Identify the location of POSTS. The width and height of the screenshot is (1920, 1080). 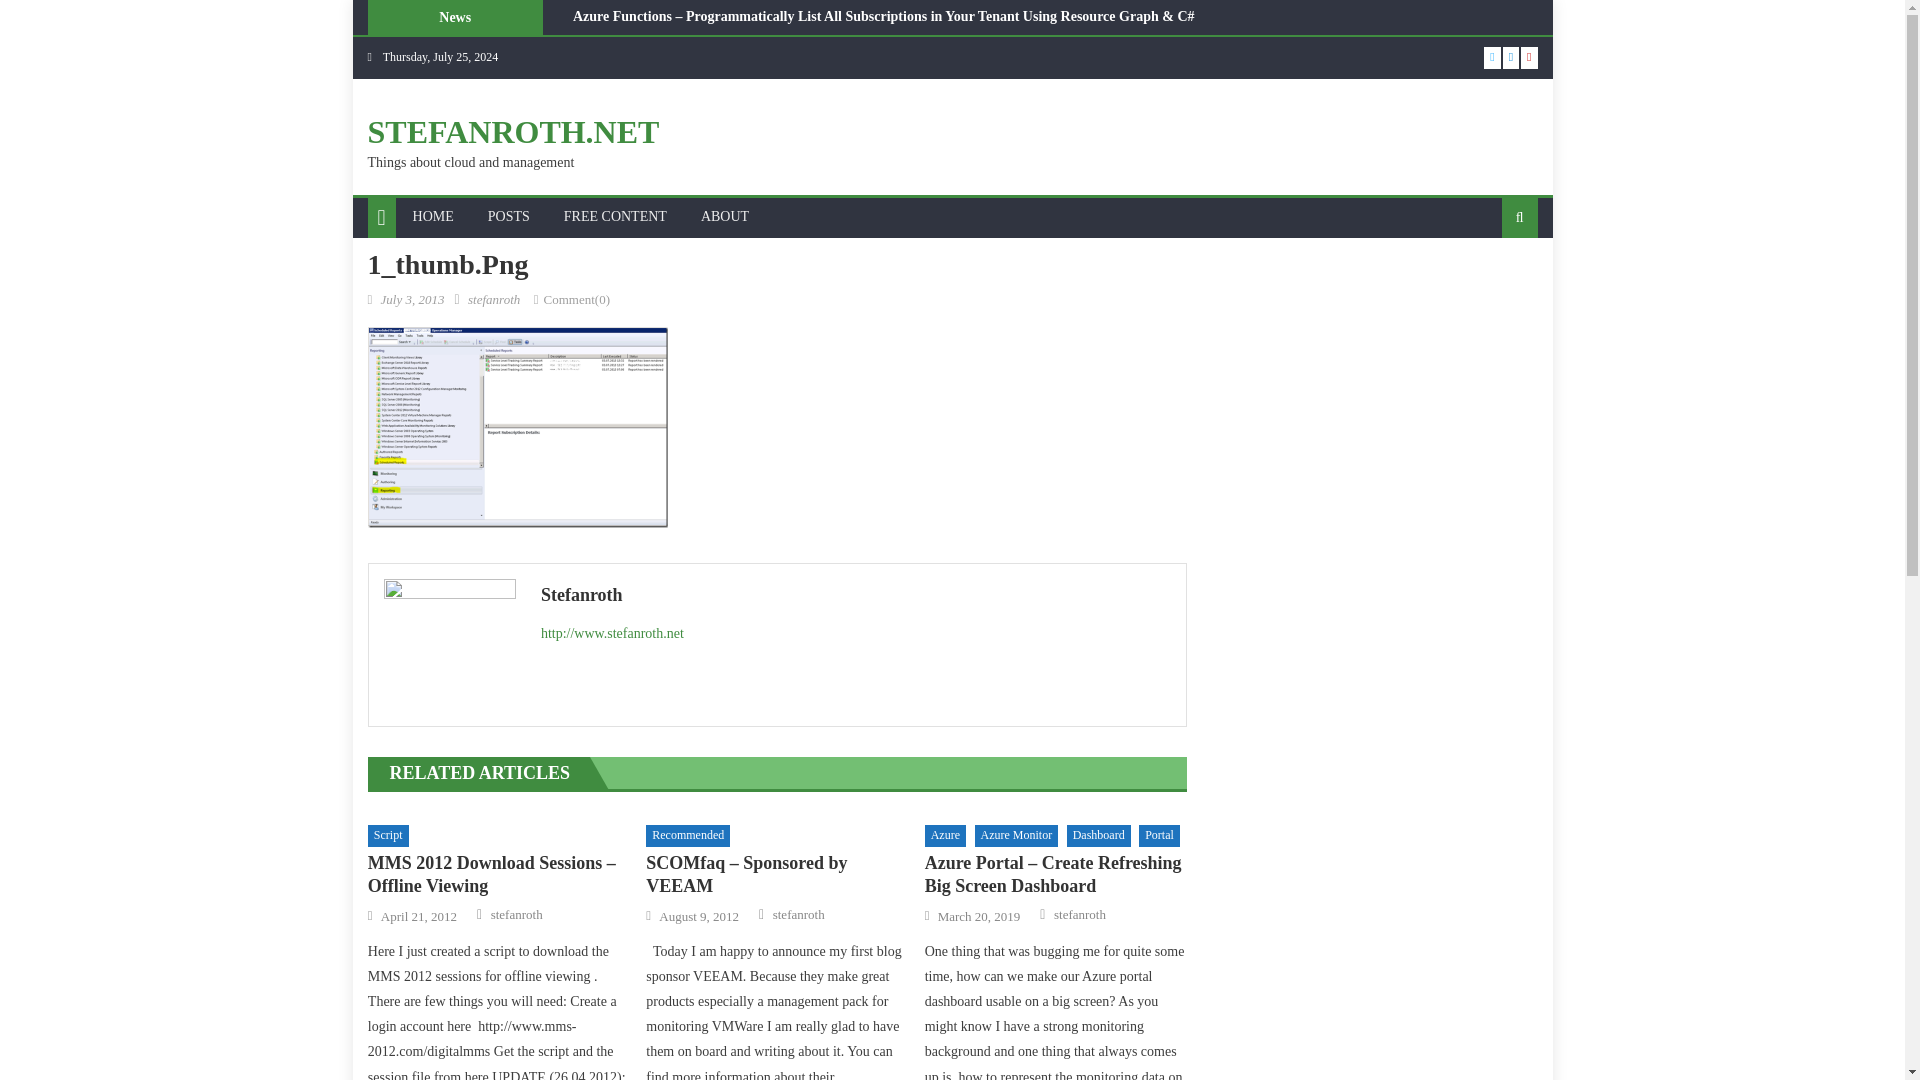
(508, 216).